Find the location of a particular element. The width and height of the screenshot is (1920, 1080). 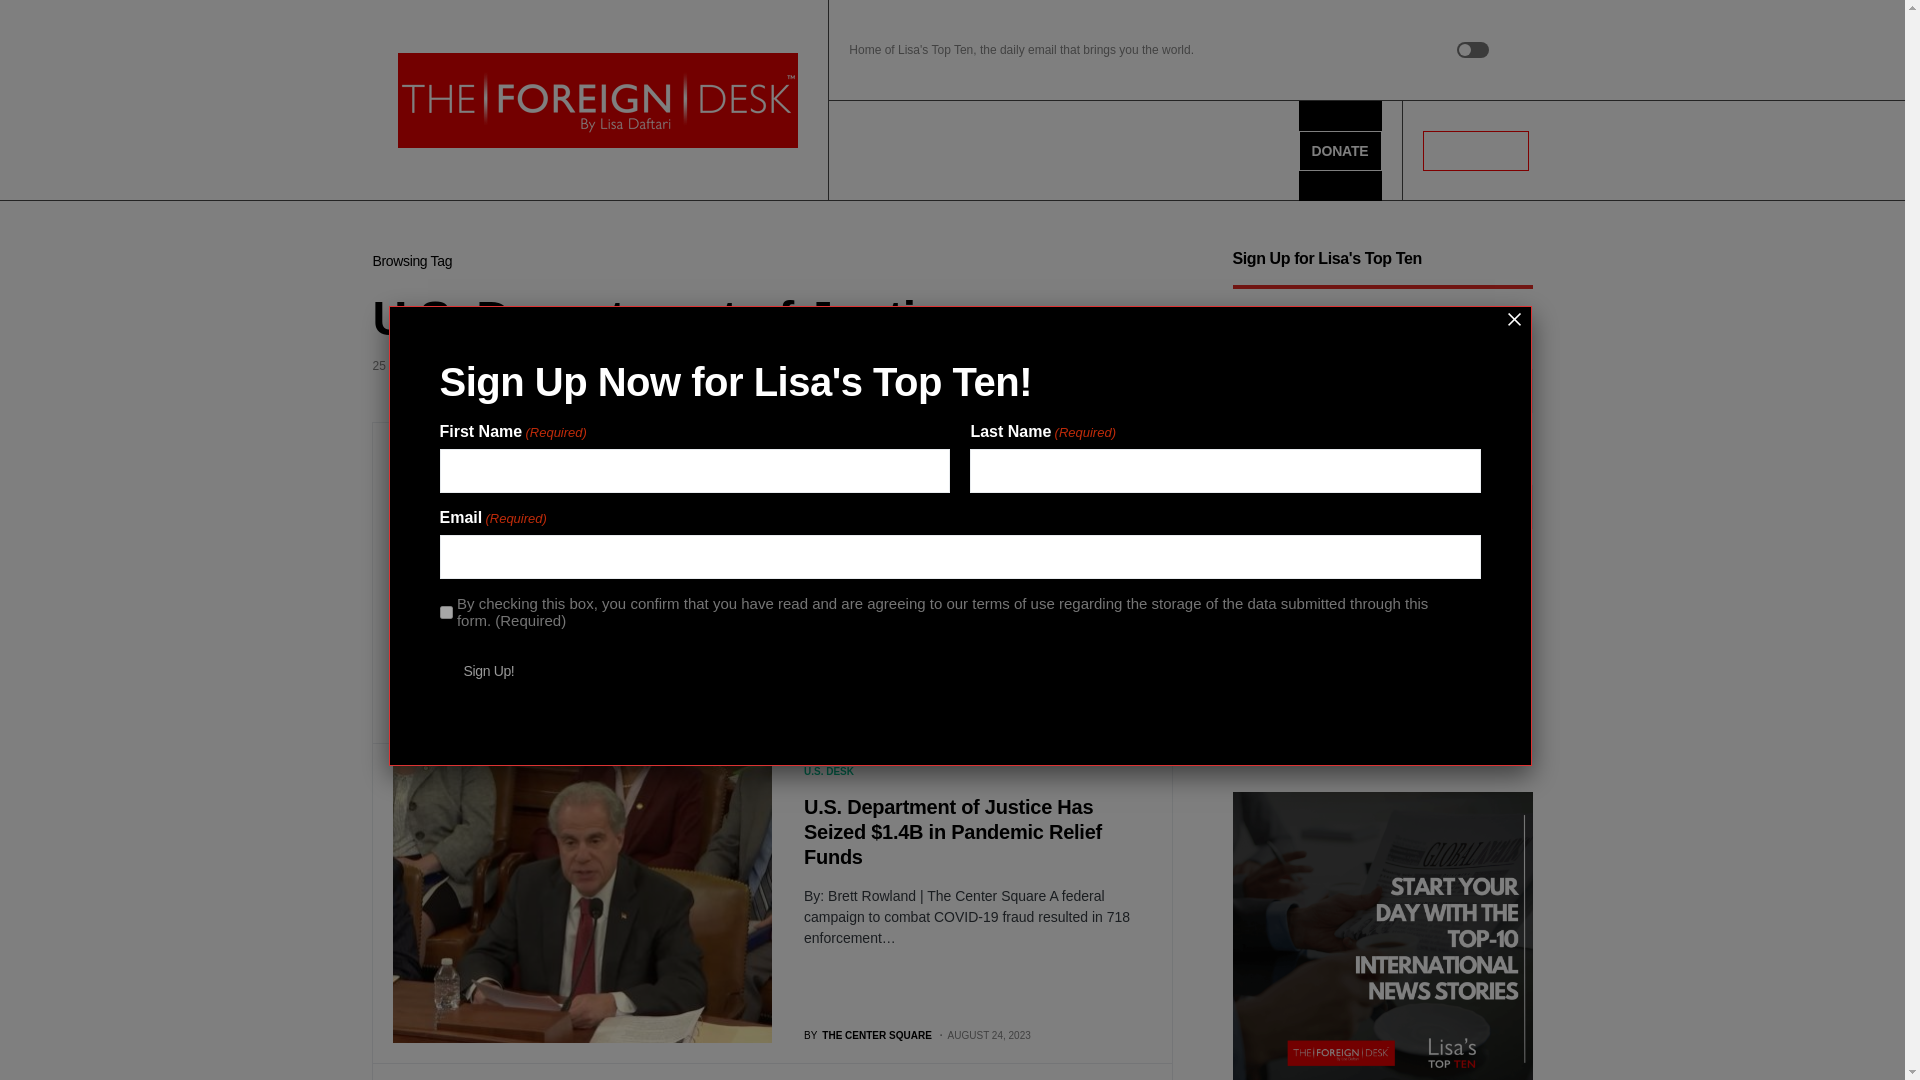

Sign Up! is located at coordinates (489, 671).